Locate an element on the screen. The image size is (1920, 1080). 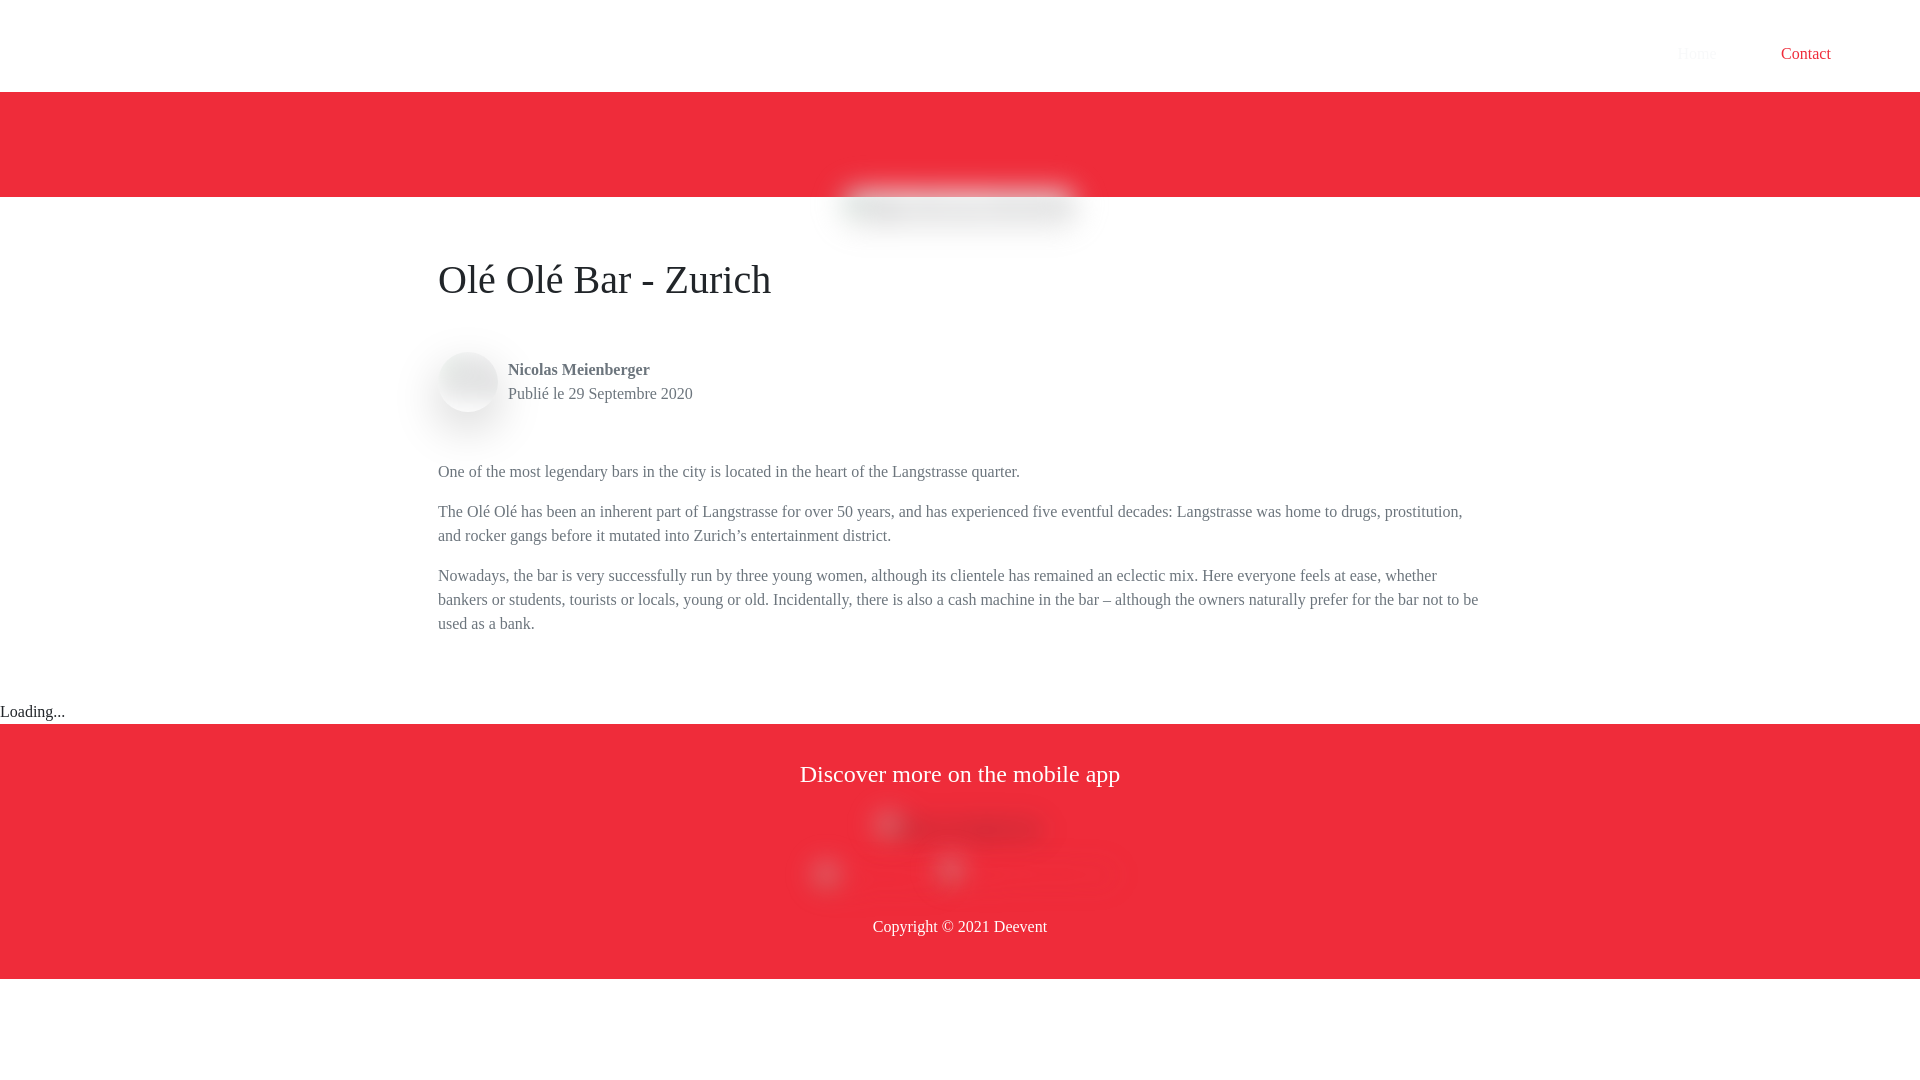
Contact is located at coordinates (1806, 54).